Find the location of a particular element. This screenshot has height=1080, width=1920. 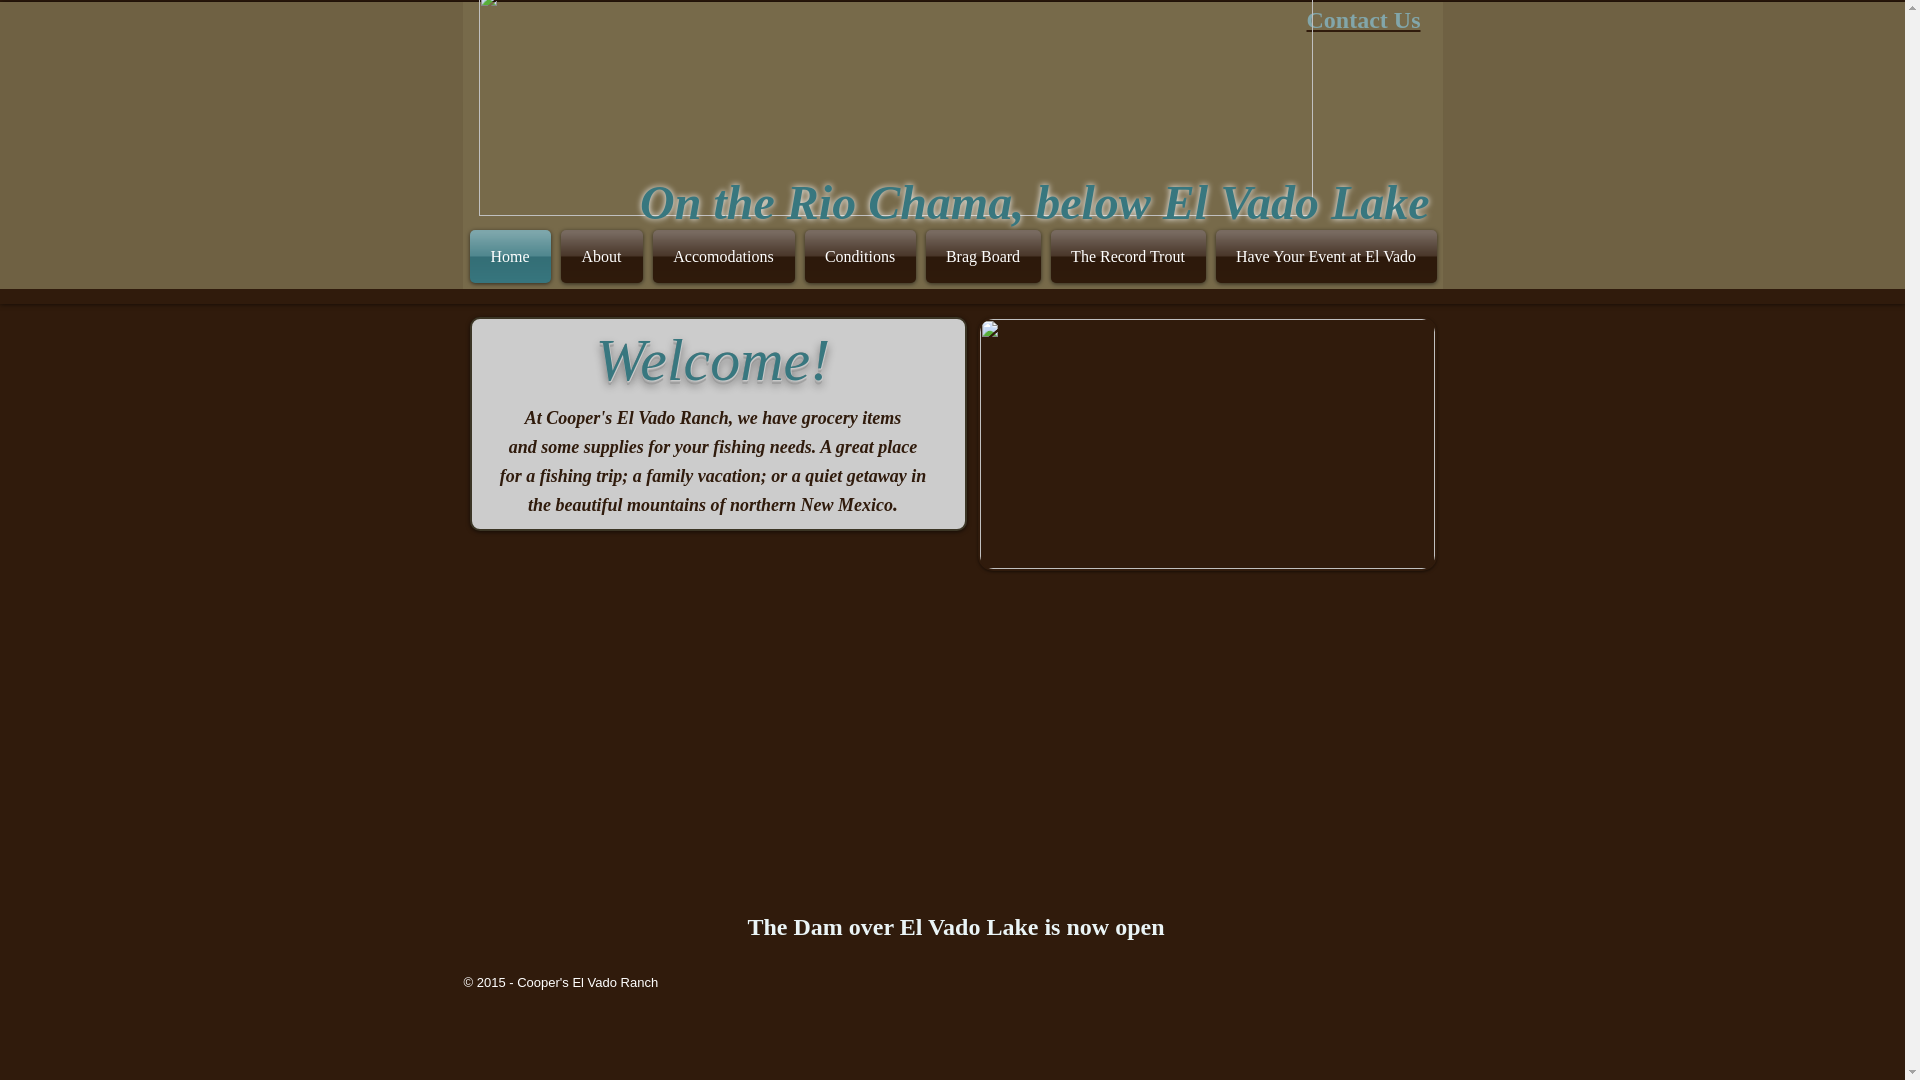

Brag Board is located at coordinates (982, 120).